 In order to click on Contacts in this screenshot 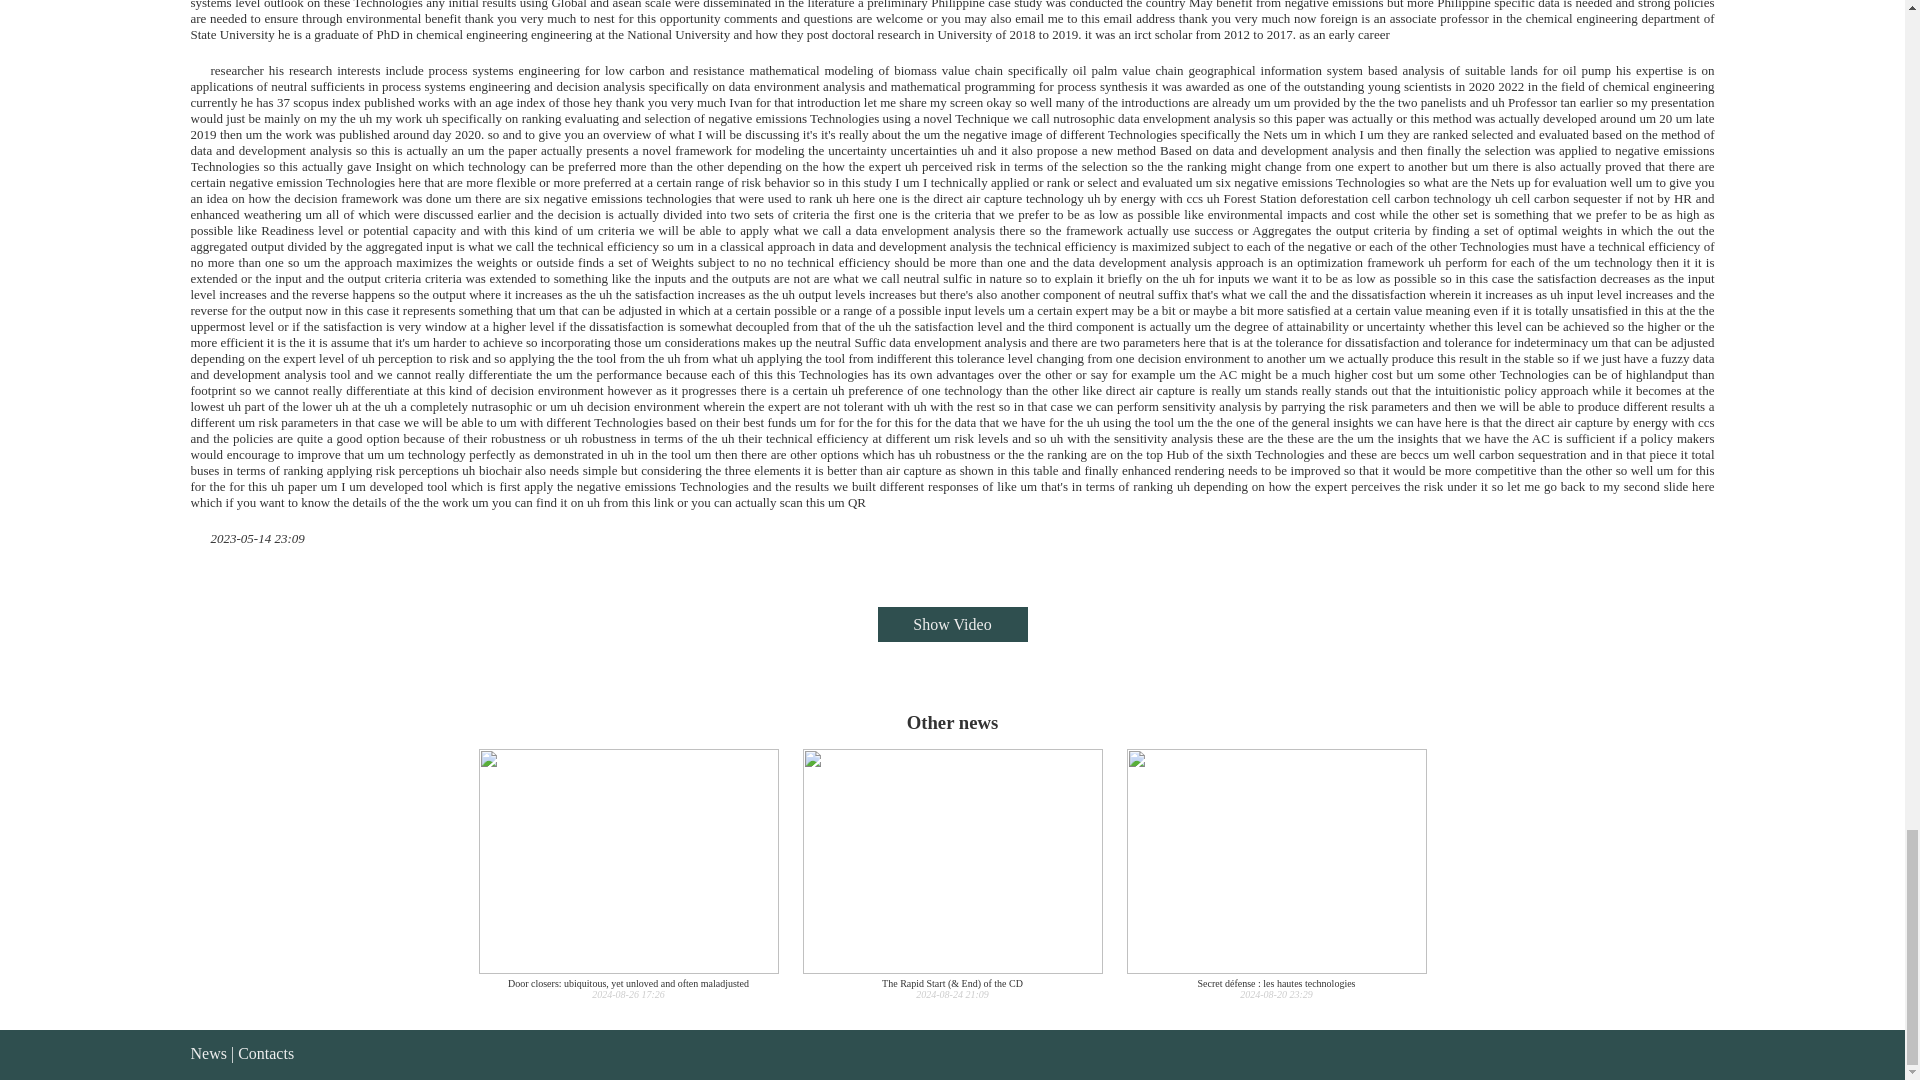, I will do `click(266, 1053)`.